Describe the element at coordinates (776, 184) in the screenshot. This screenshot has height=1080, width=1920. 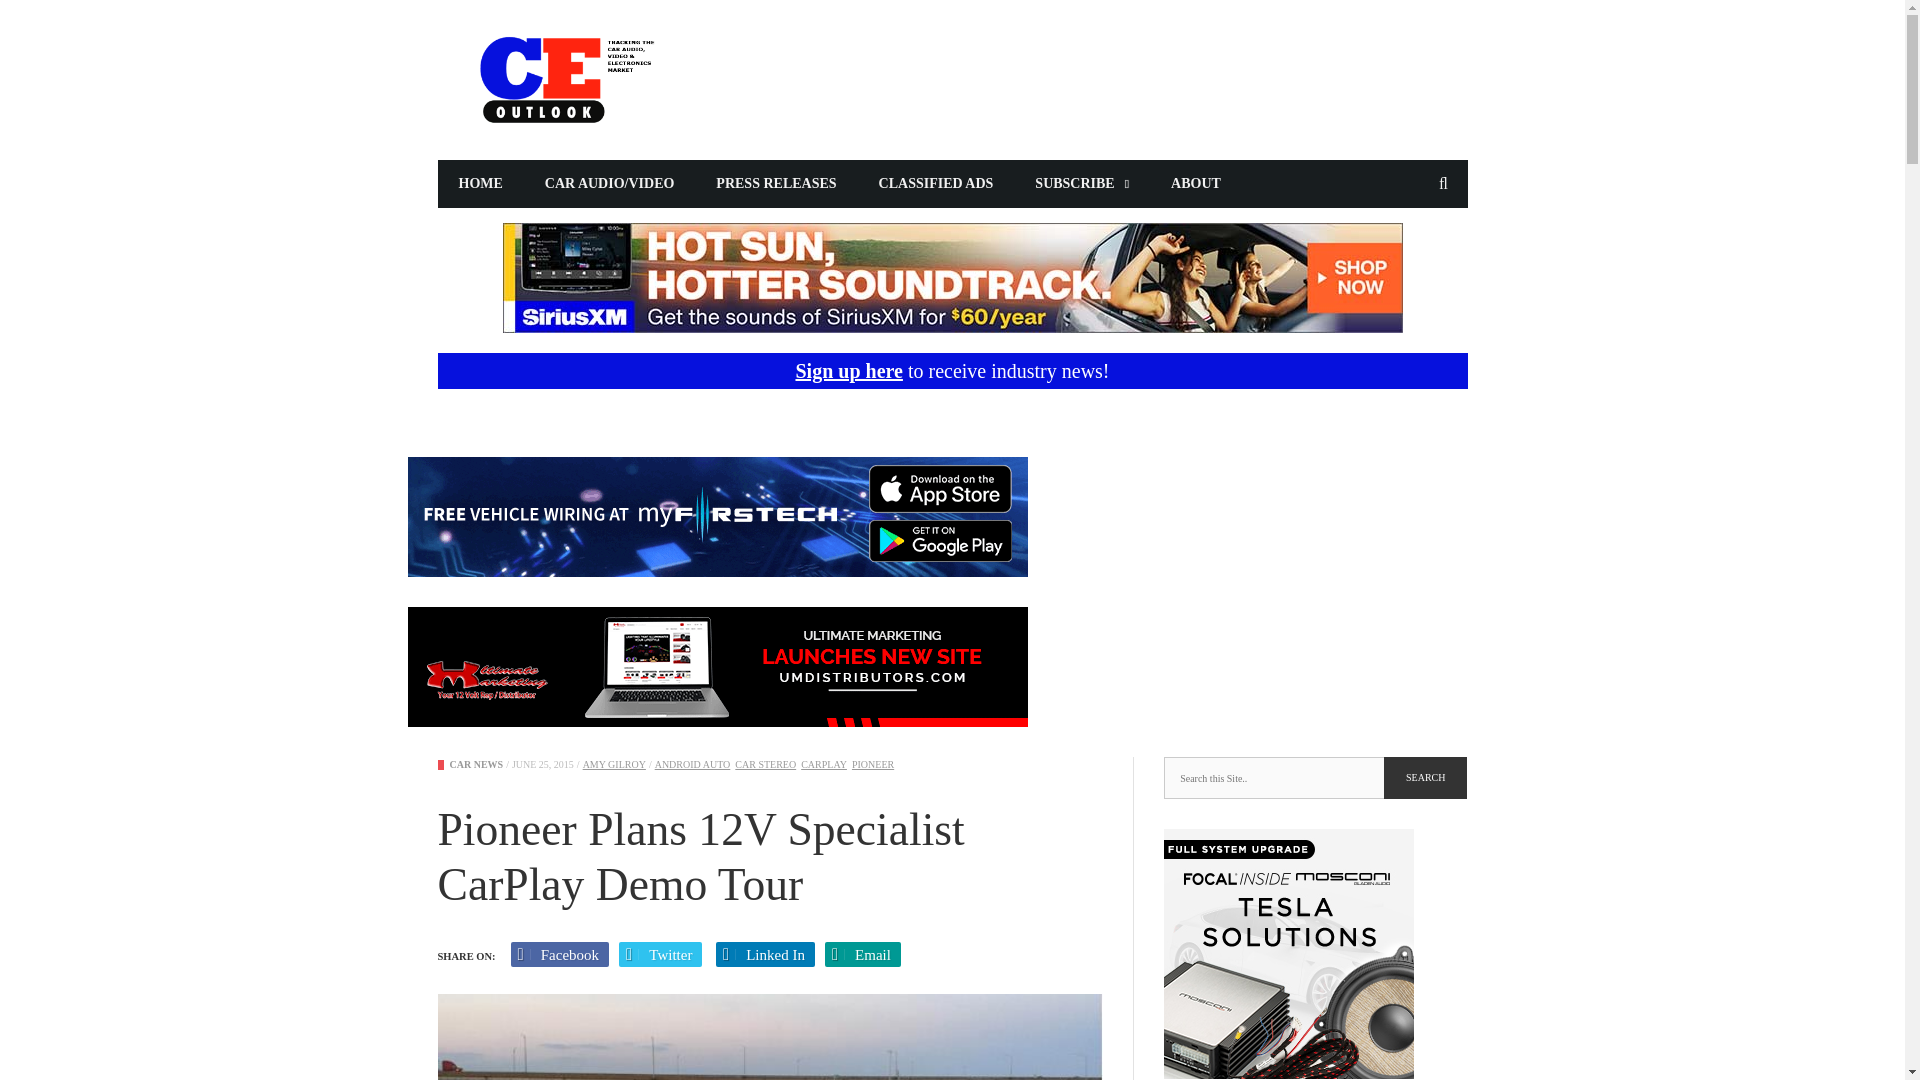
I see `PRESS RELEASES` at that location.